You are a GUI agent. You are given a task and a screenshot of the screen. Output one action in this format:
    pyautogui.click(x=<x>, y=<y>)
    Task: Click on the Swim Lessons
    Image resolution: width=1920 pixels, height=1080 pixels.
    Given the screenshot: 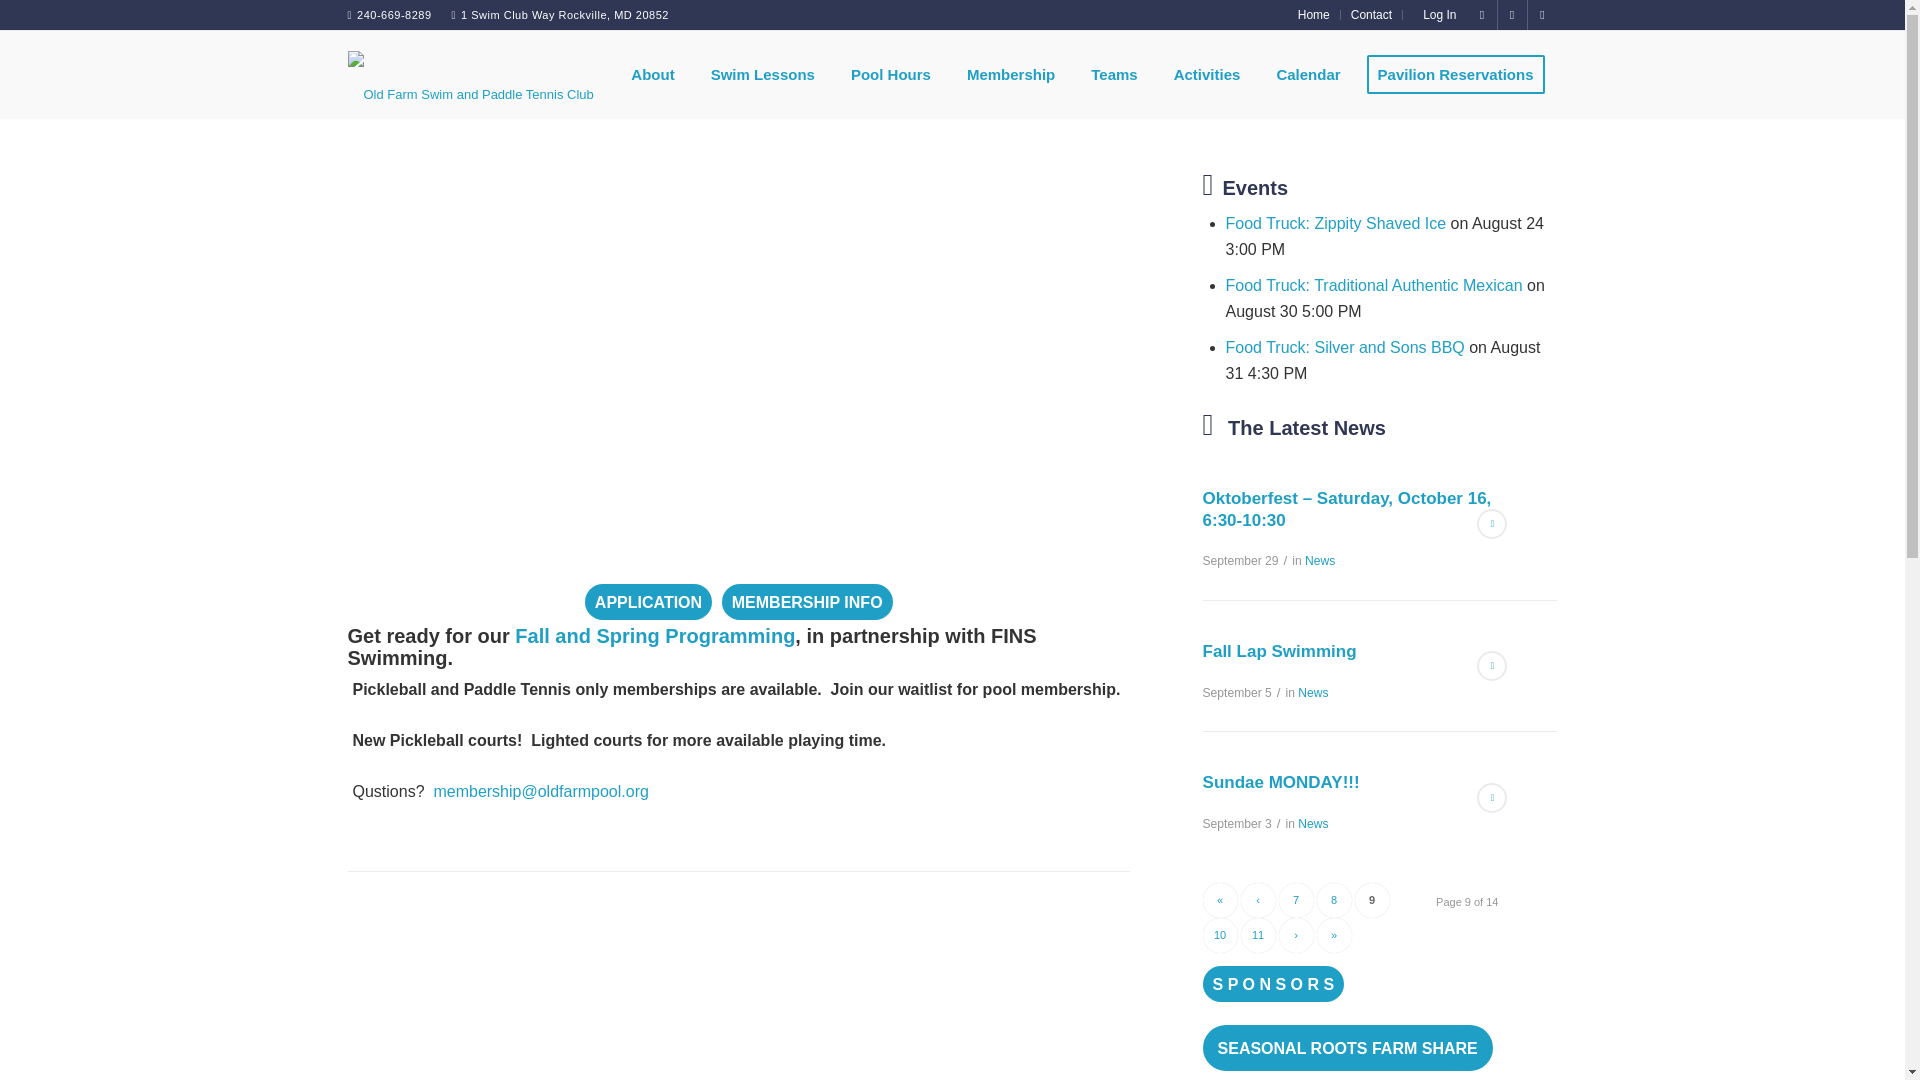 What is the action you would take?
    pyautogui.click(x=757, y=74)
    